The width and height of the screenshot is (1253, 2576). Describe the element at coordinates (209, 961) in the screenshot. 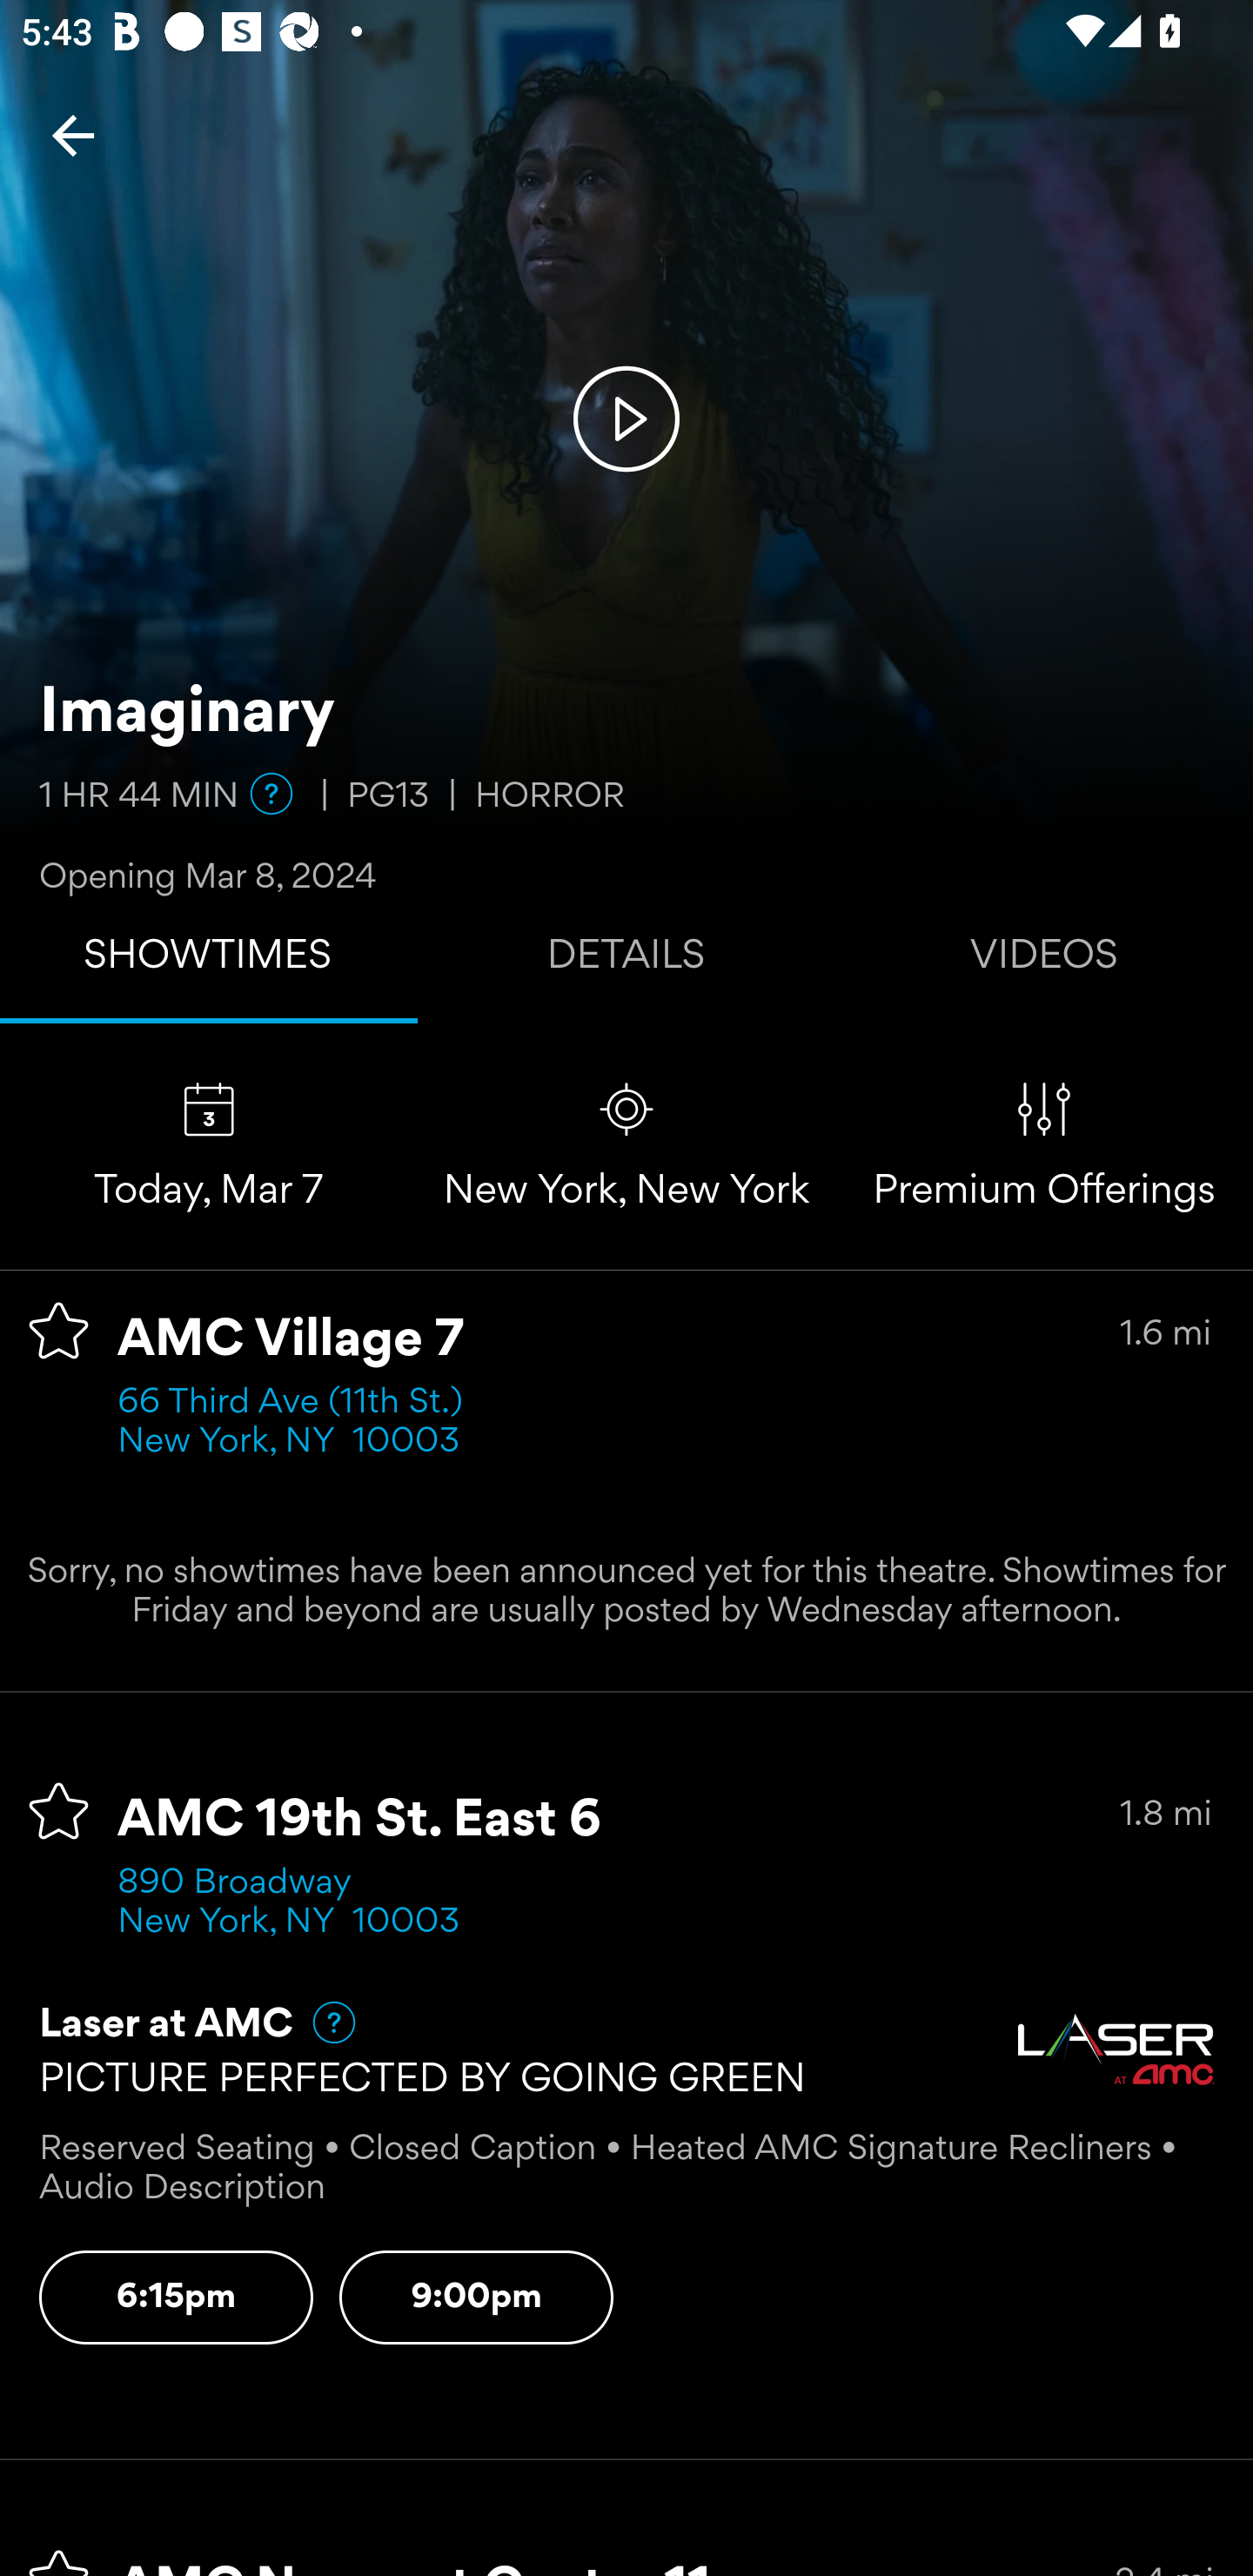

I see `SHOWTIMES
Tab 1 of 3` at that location.